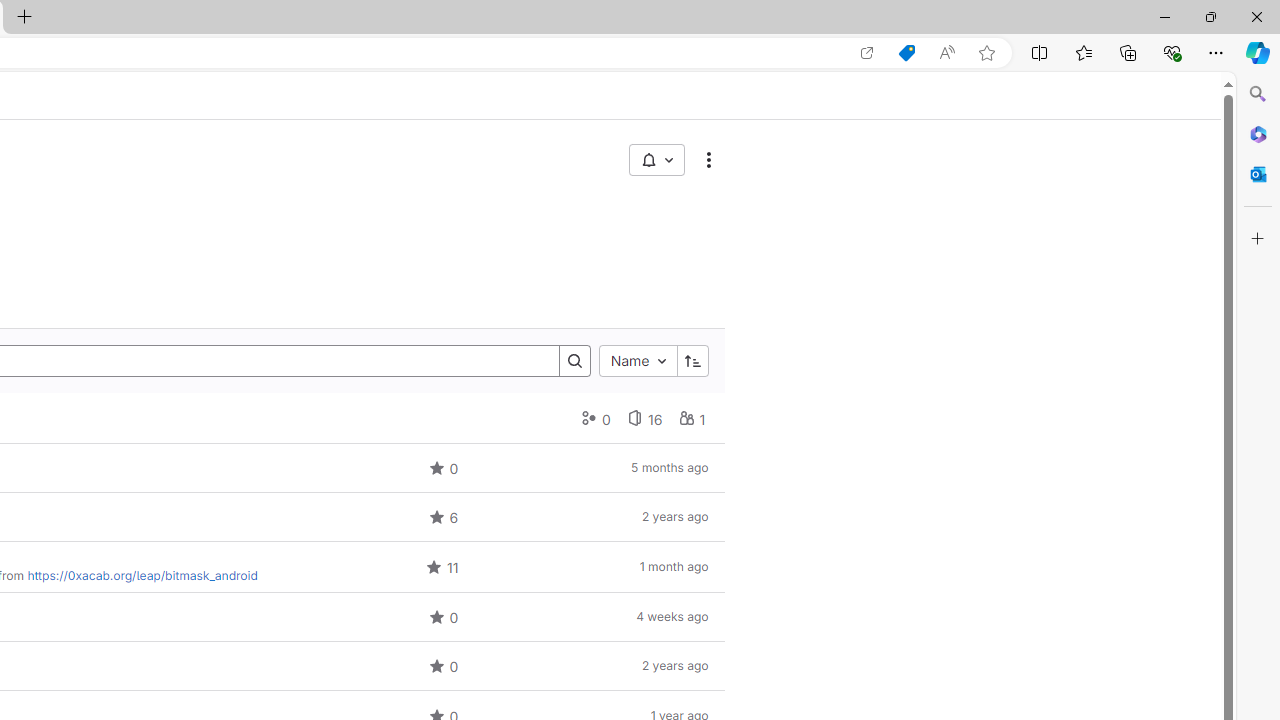 Image resolution: width=1280 pixels, height=720 pixels. Describe the element at coordinates (692, 360) in the screenshot. I see `Sort direction: Ascending` at that location.